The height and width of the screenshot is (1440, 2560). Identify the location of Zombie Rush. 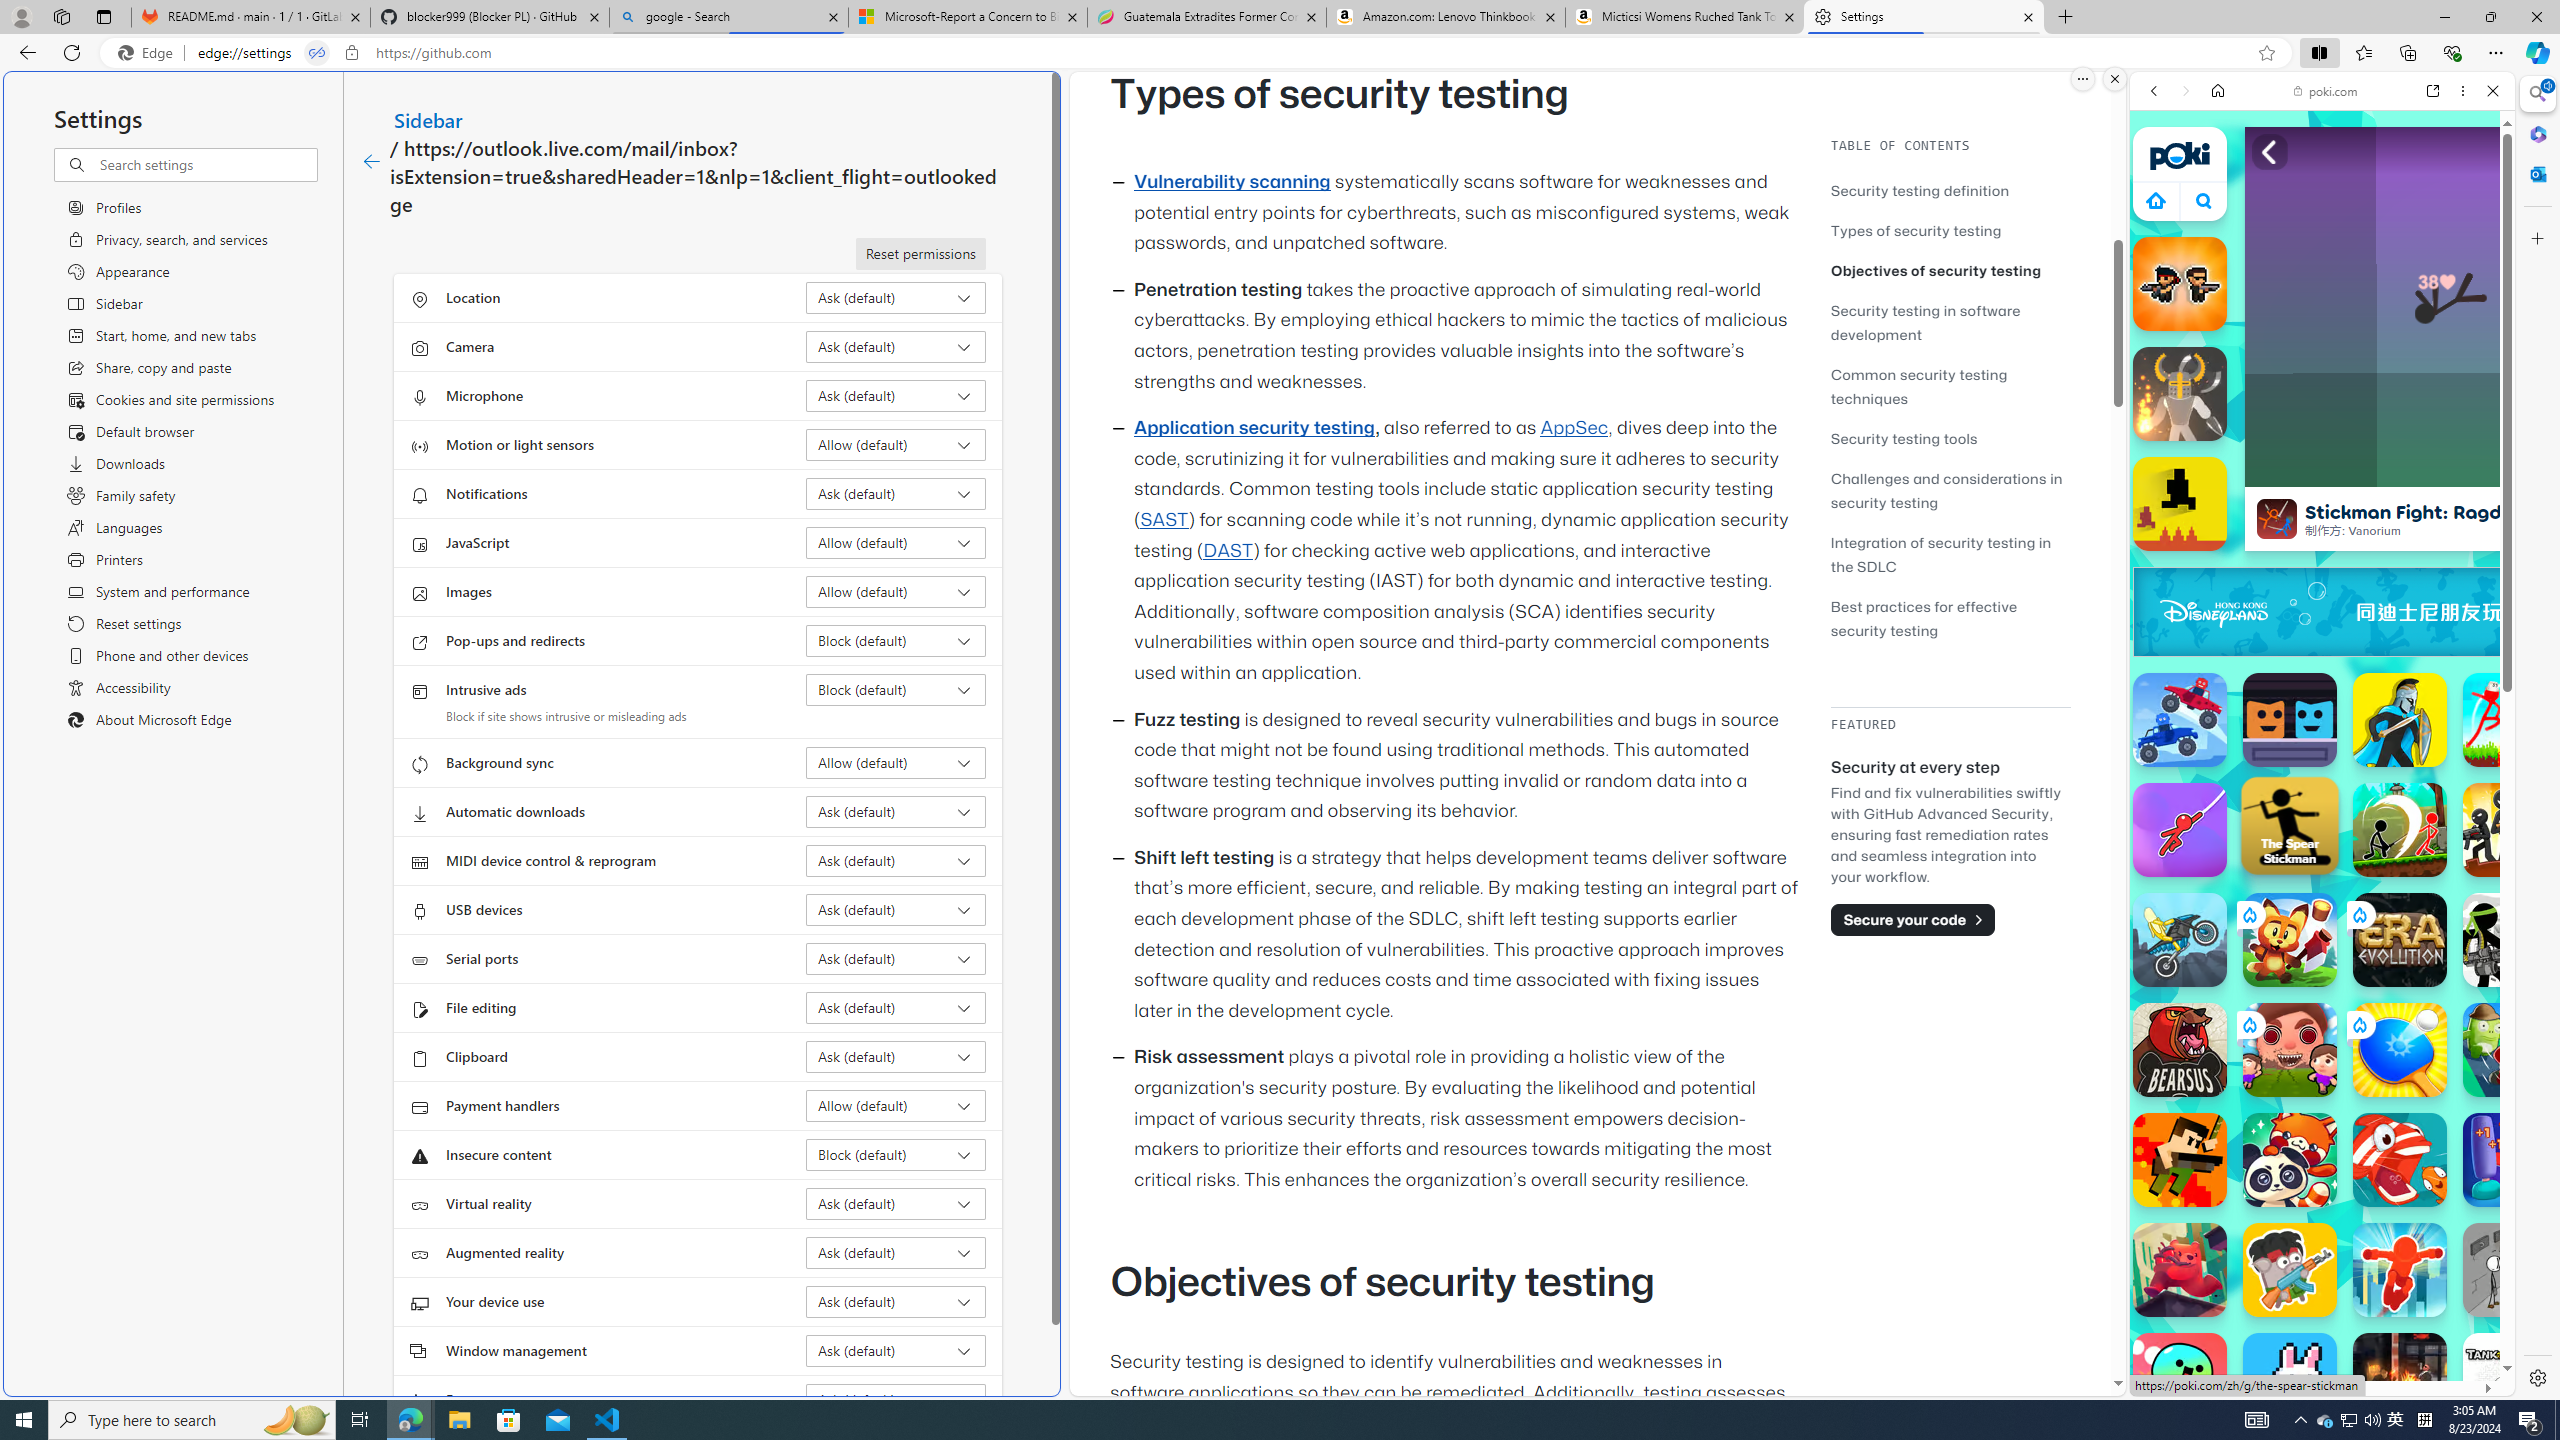
(2180, 284).